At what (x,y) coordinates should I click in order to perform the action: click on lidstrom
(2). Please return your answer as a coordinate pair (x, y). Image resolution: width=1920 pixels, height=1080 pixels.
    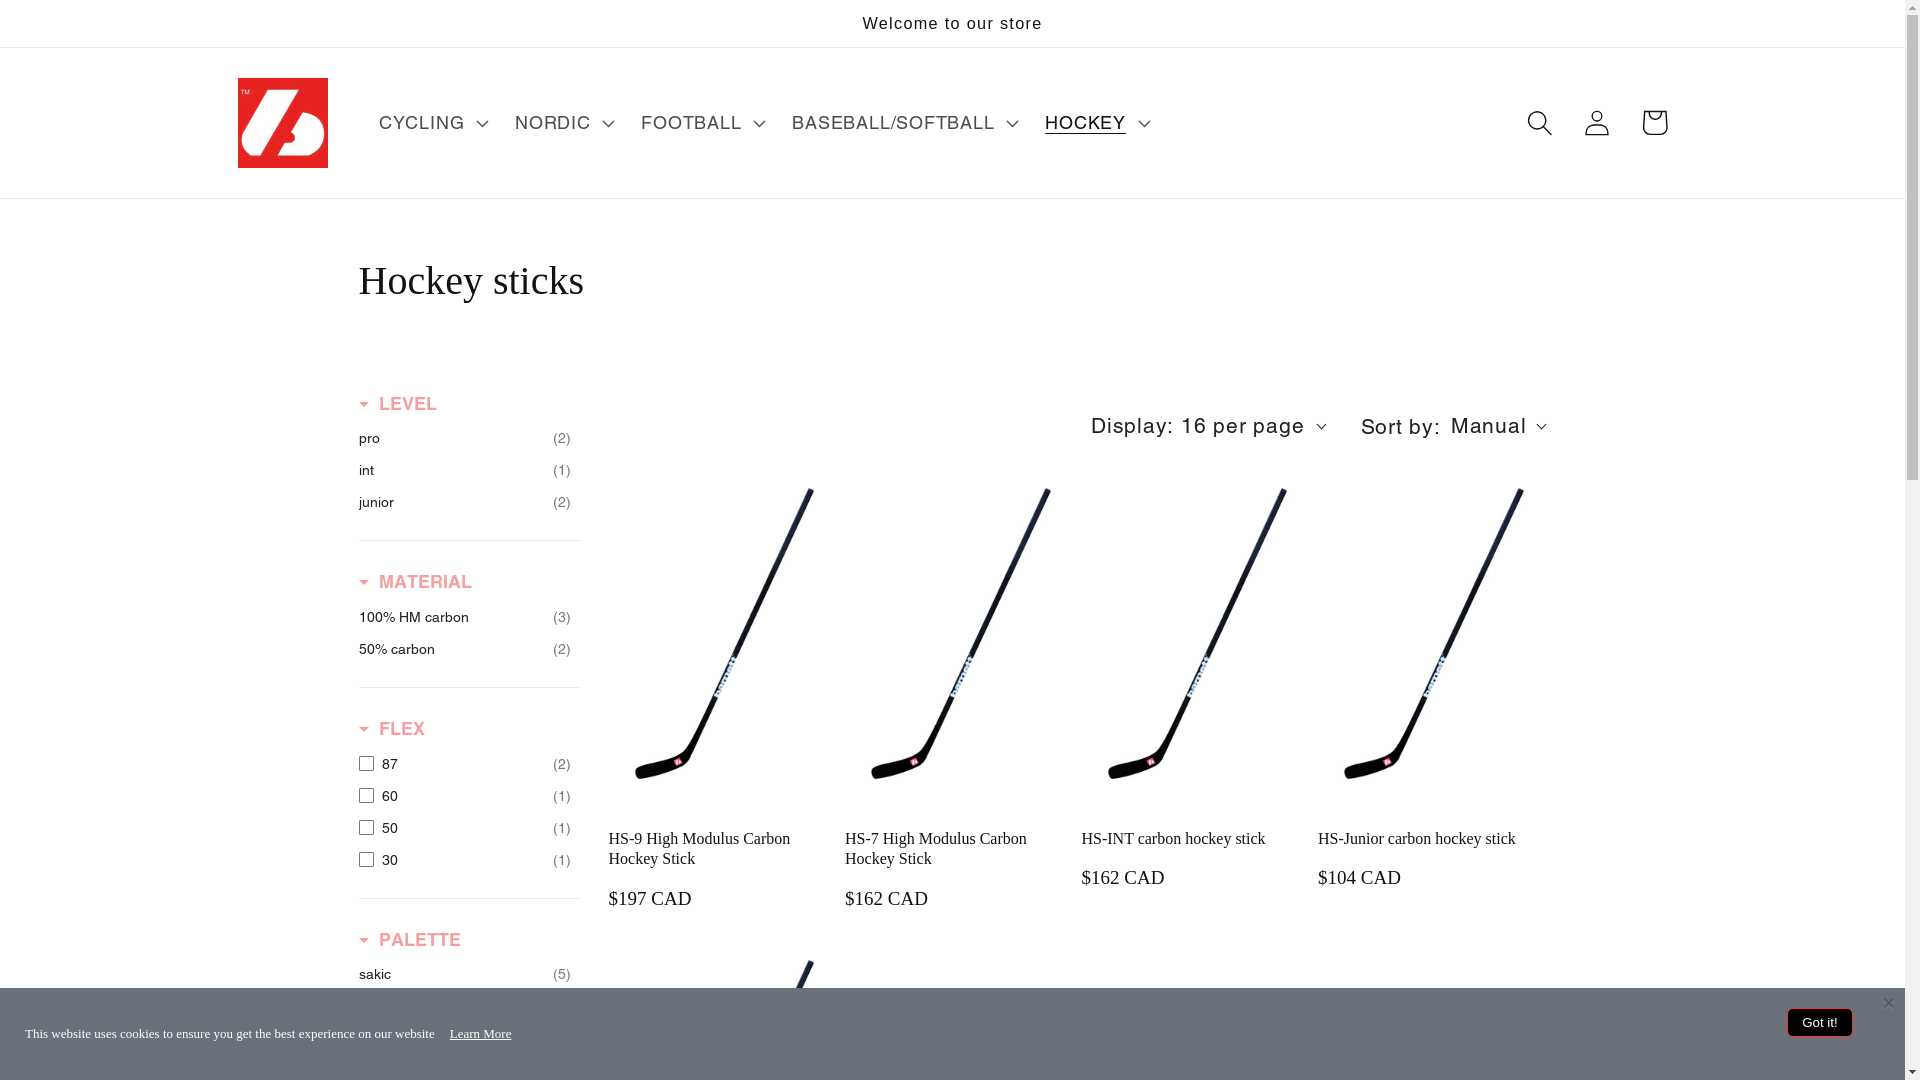
    Looking at the image, I should click on (464, 1006).